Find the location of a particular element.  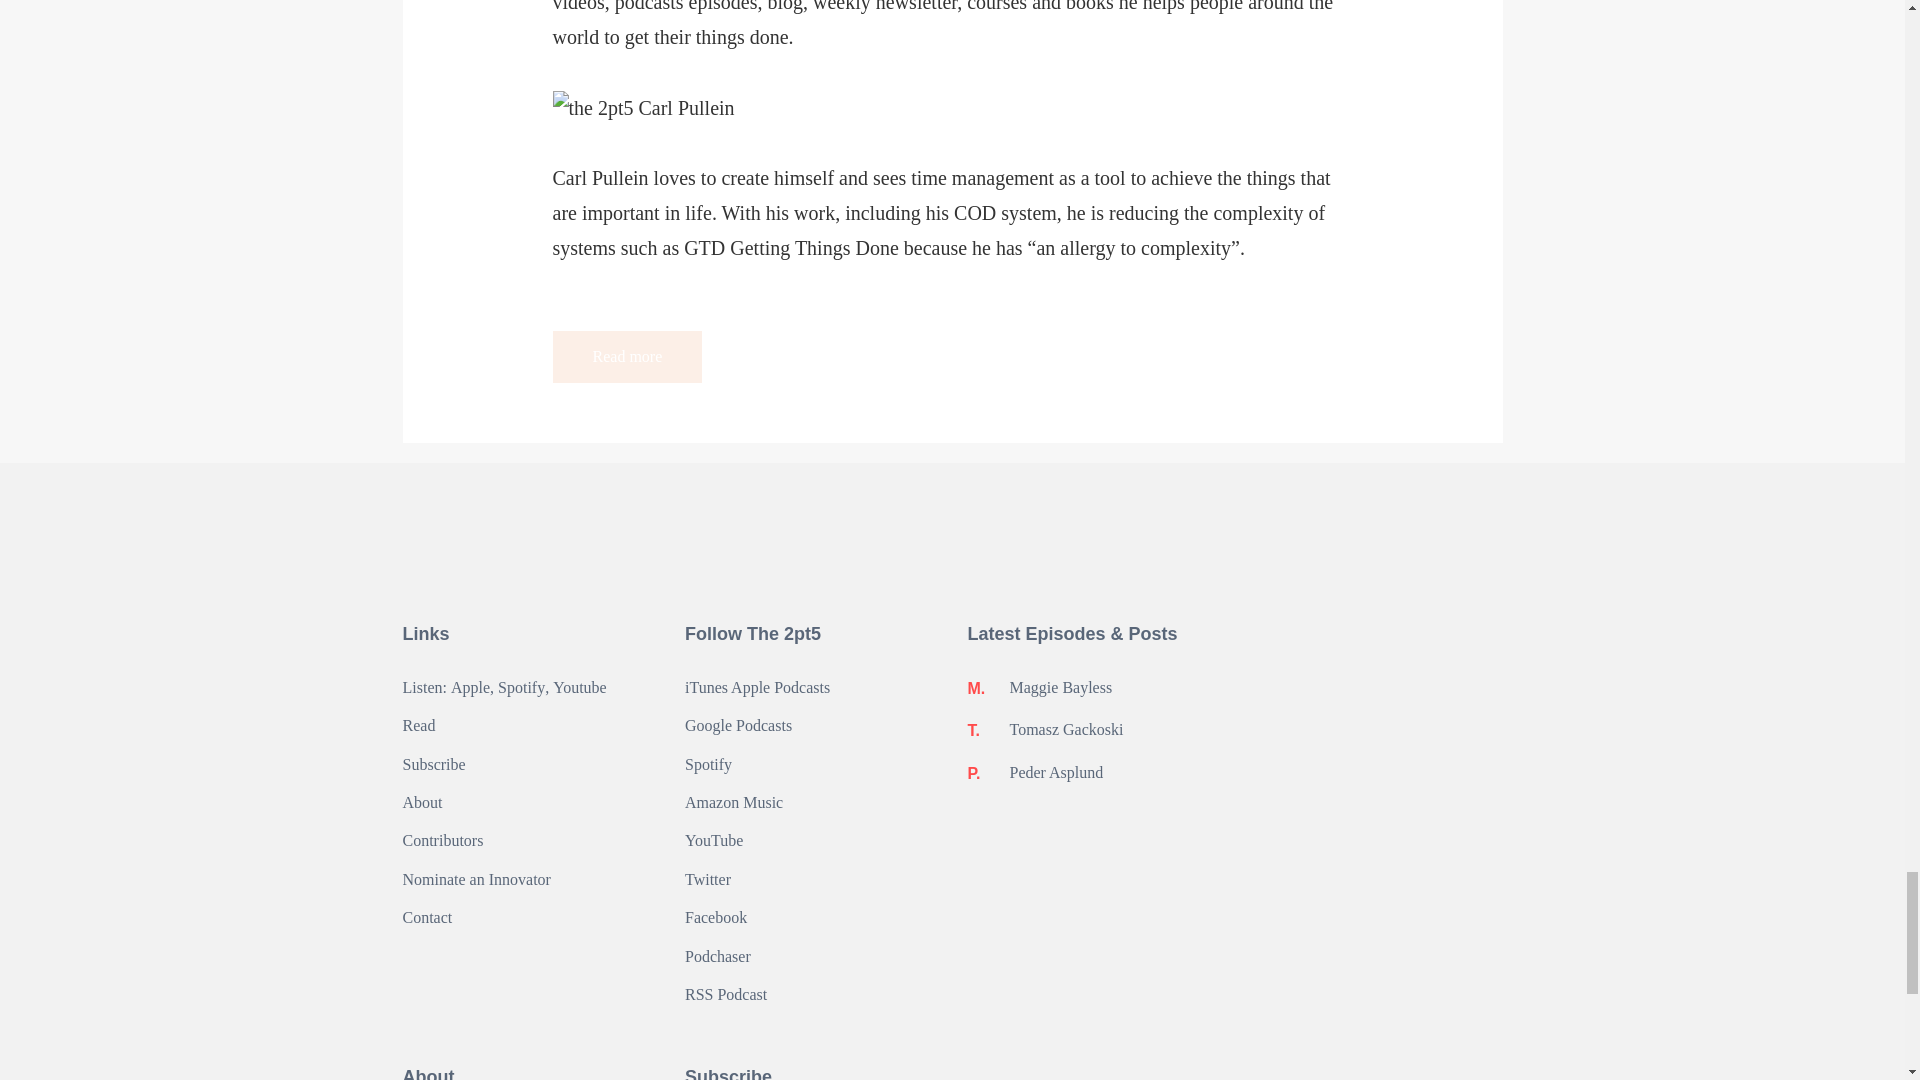

Nominate an Innovator is located at coordinates (475, 880).